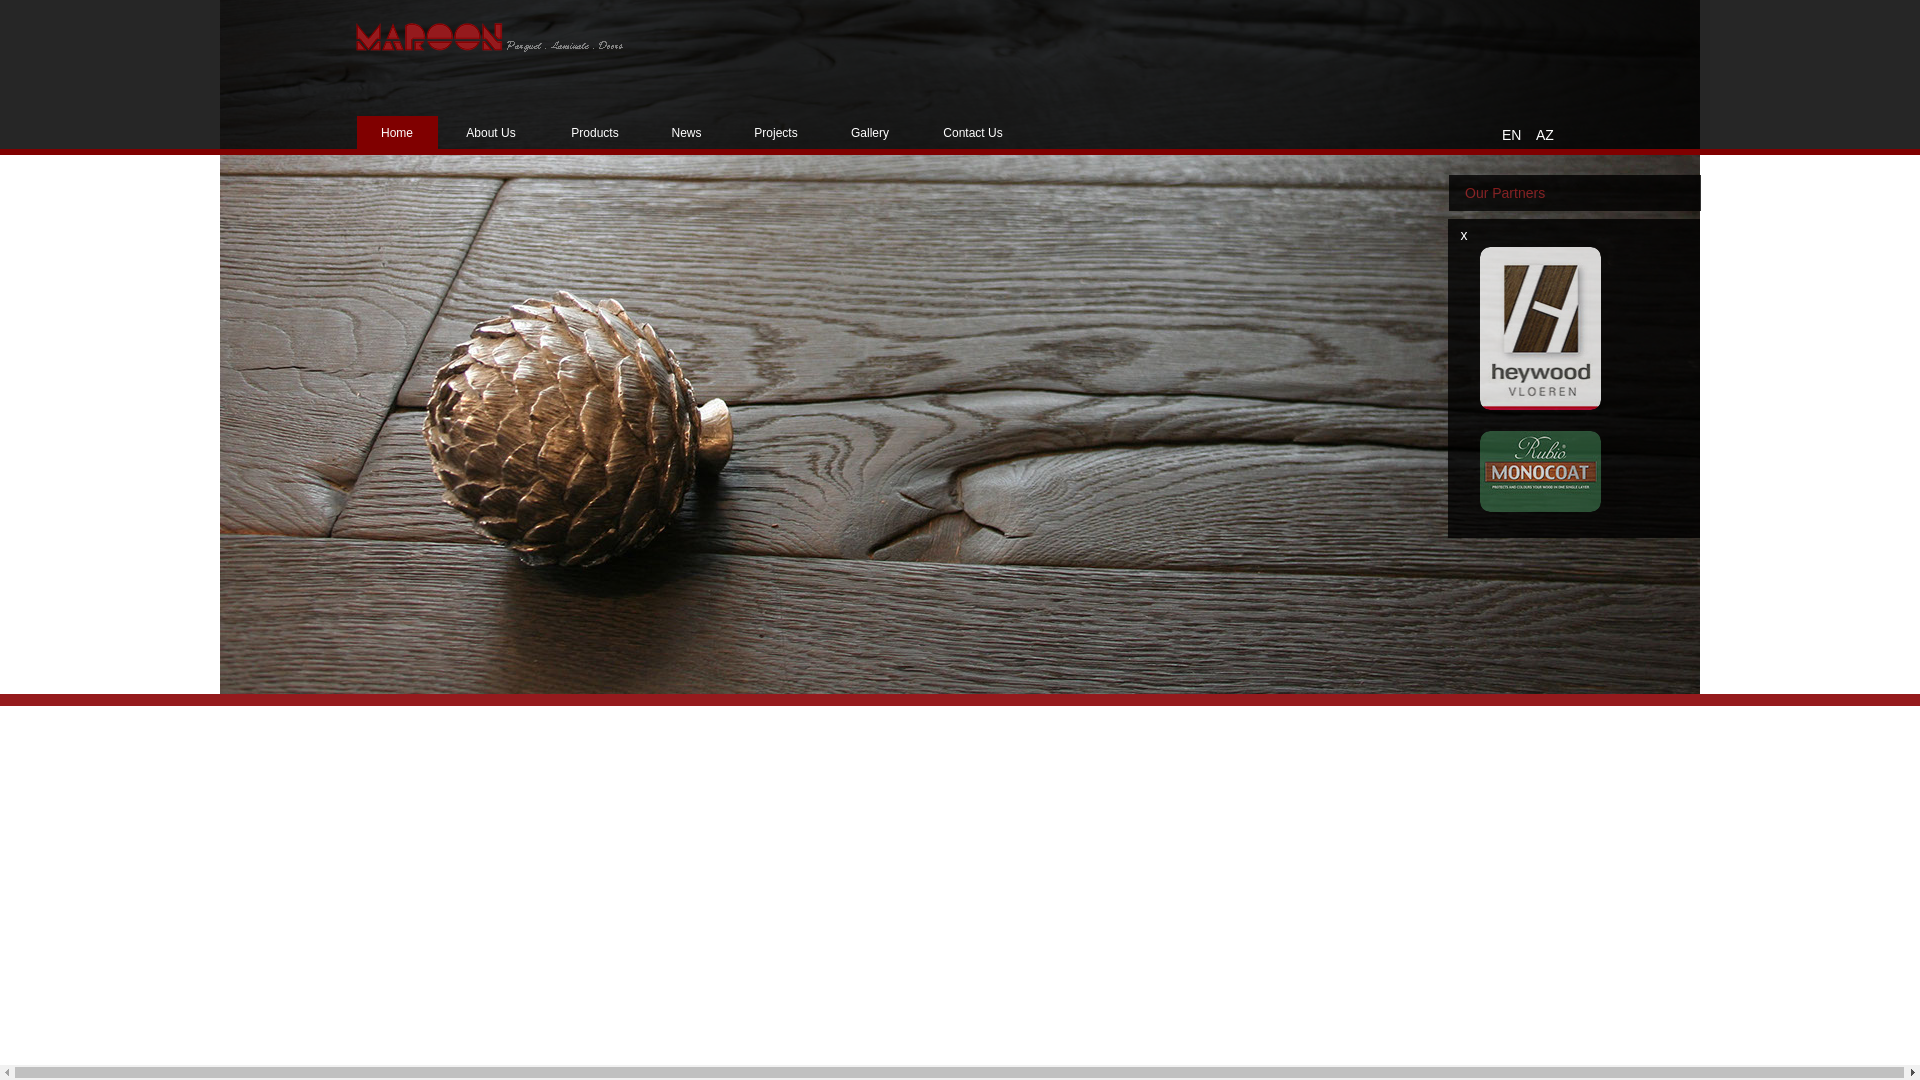 This screenshot has width=1920, height=1080. Describe the element at coordinates (686, 133) in the screenshot. I see `News` at that location.